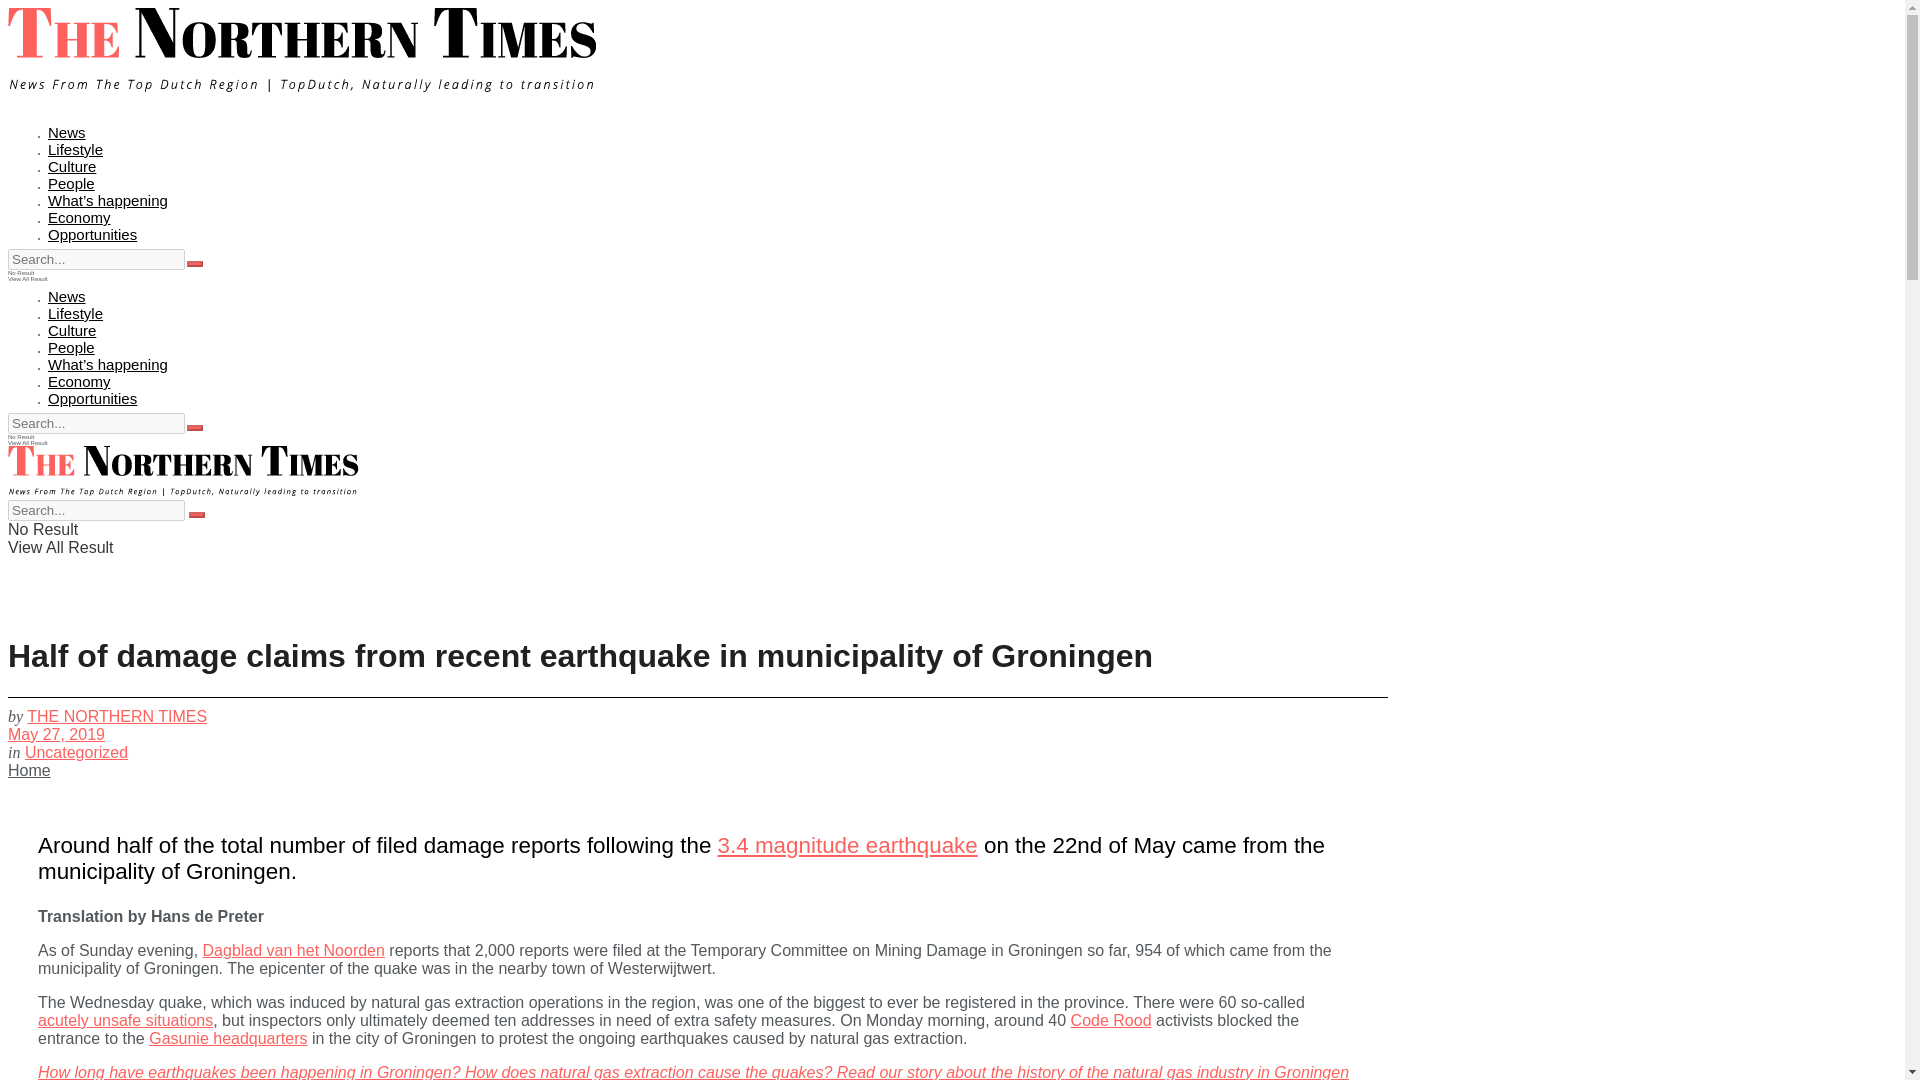  What do you see at coordinates (71, 348) in the screenshot?
I see `People` at bounding box center [71, 348].